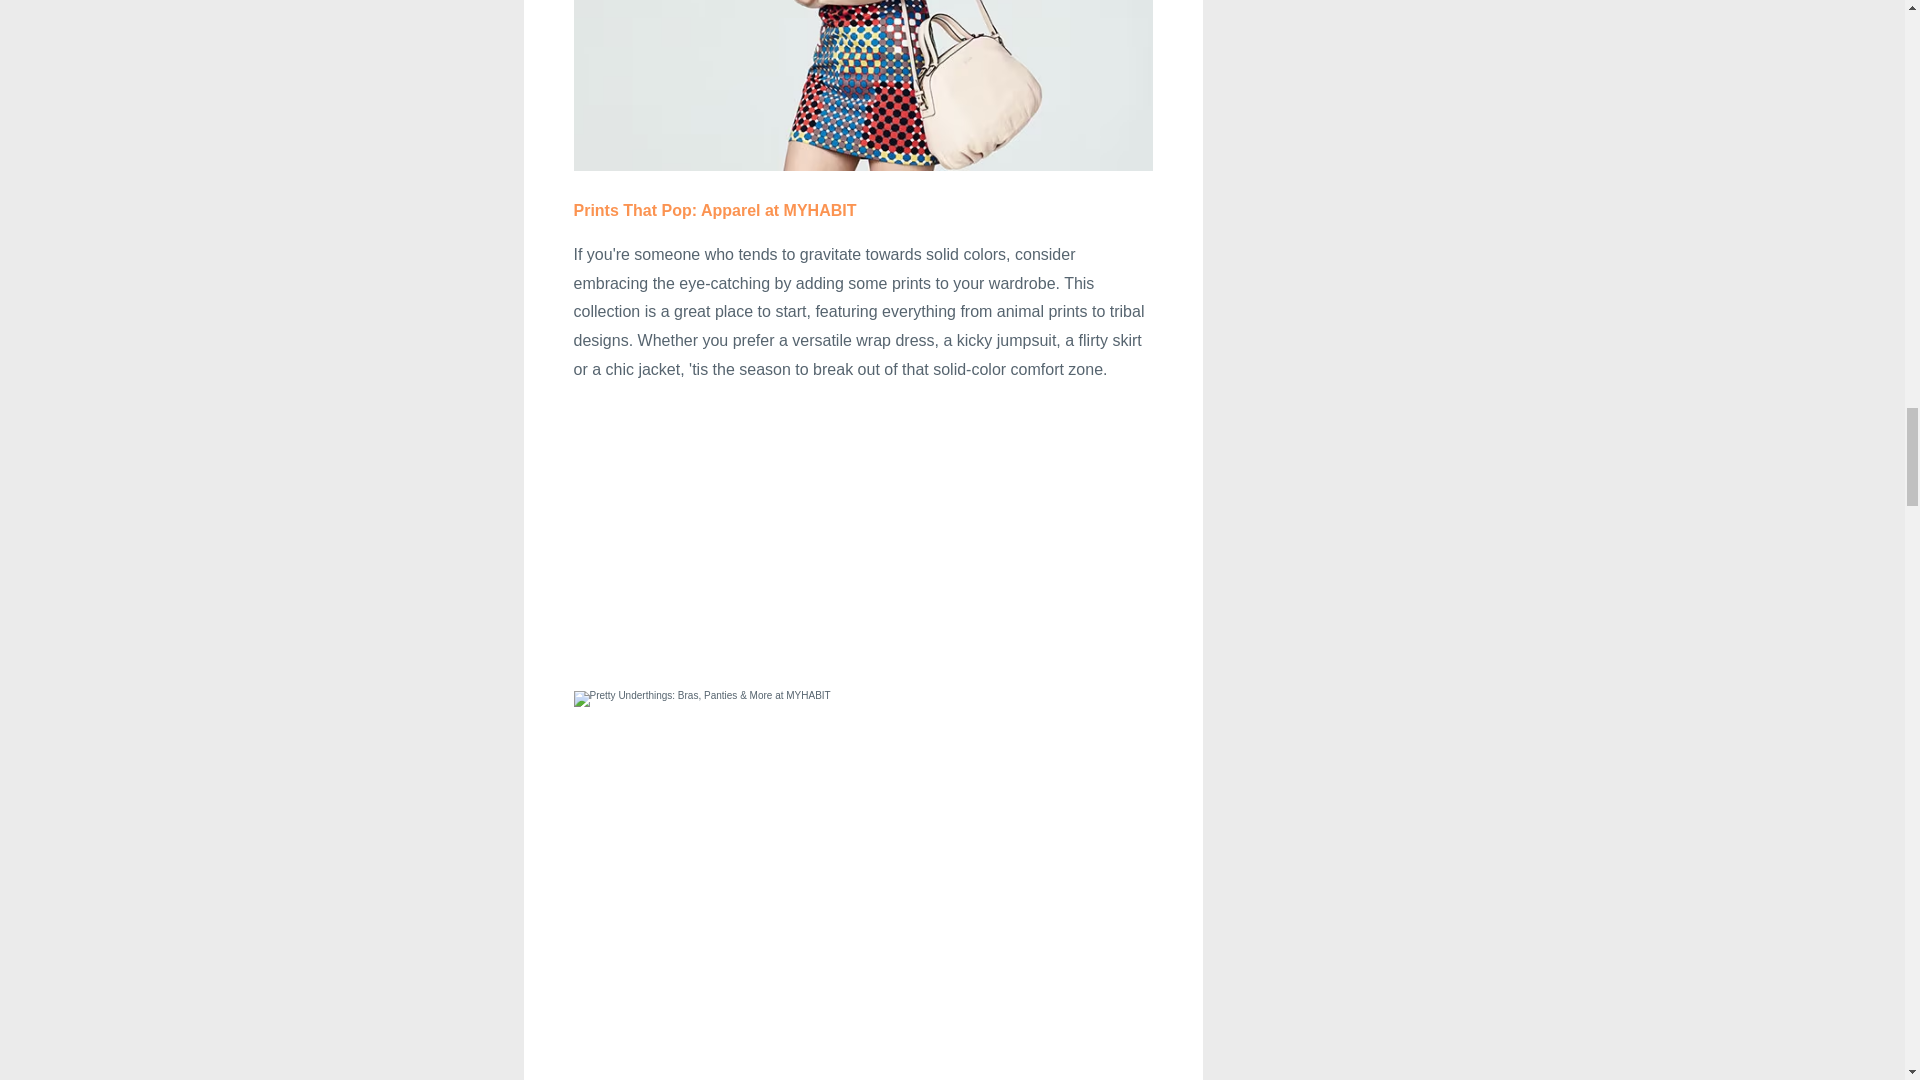 The image size is (1920, 1080). Describe the element at coordinates (715, 210) in the screenshot. I see `Prints That Pop: Apparel at MYHABIT` at that location.